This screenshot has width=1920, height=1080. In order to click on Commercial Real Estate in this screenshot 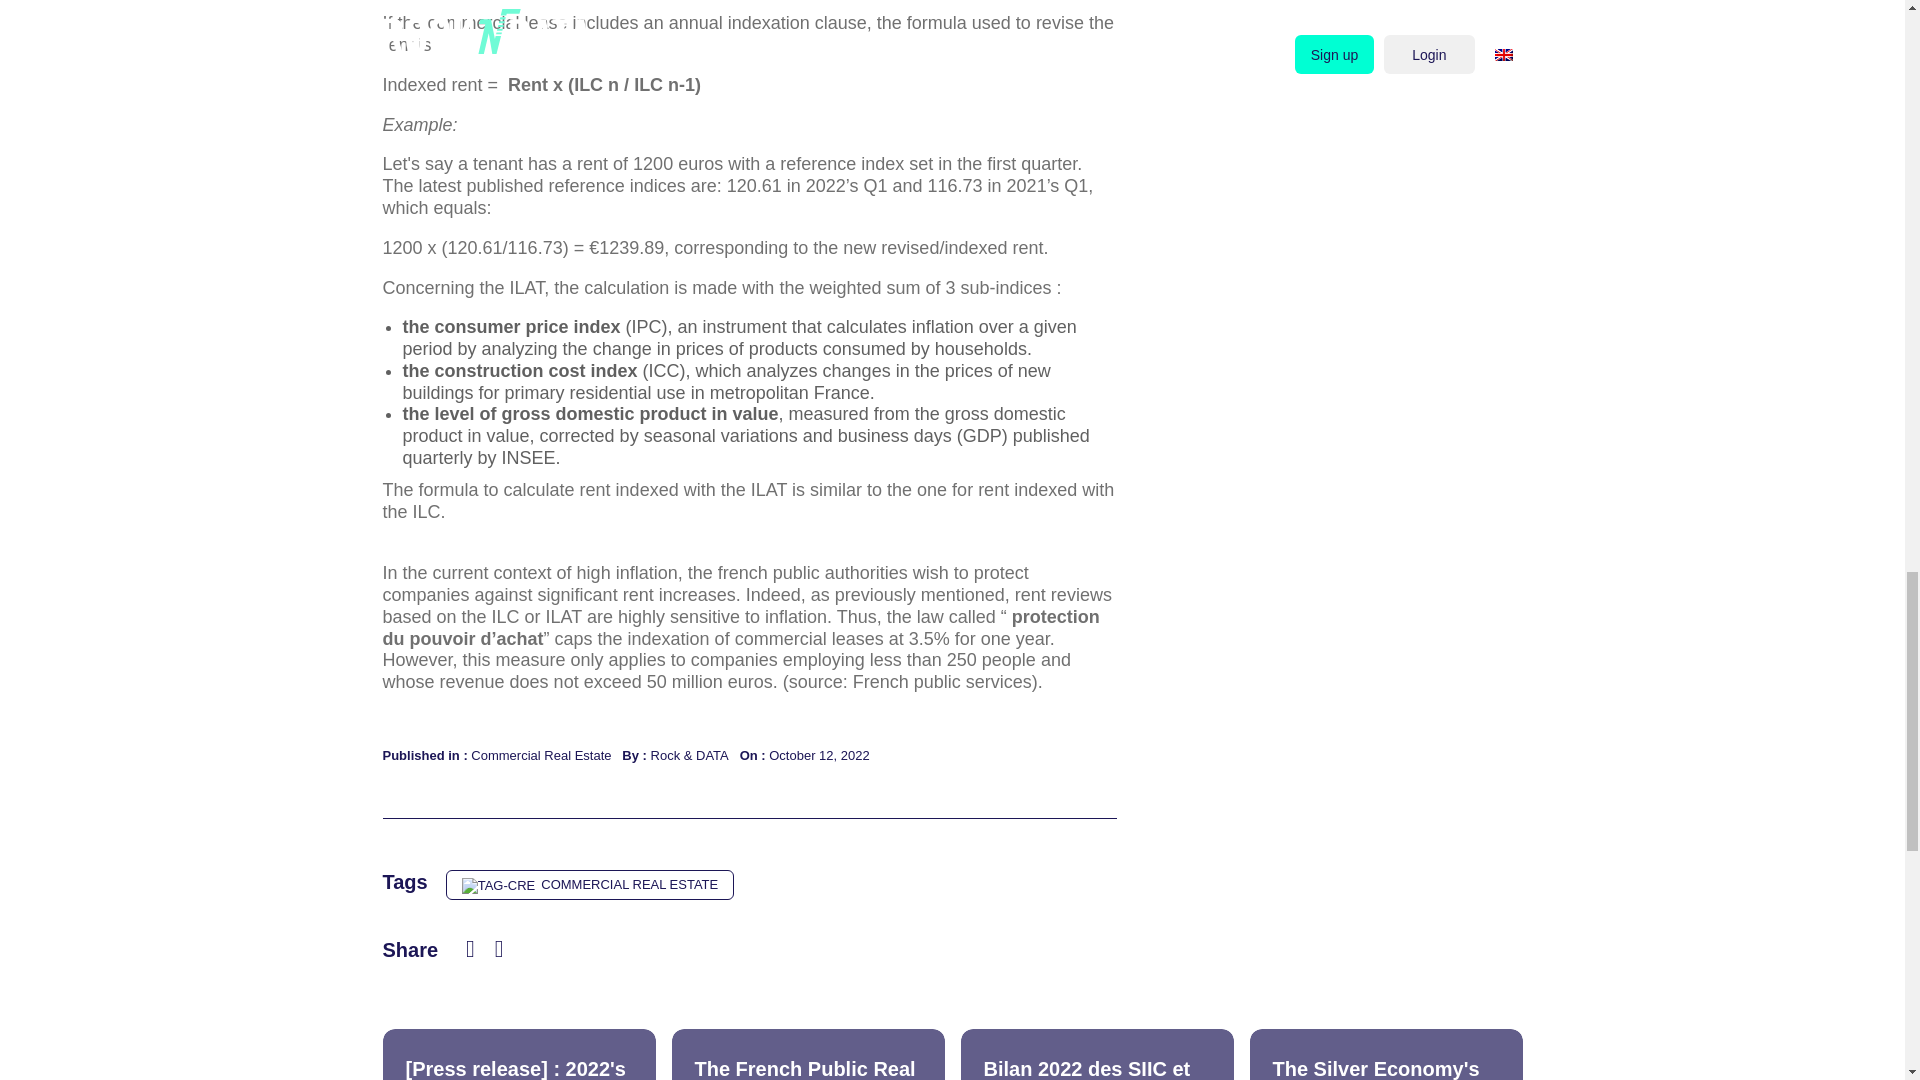, I will do `click(540, 755)`.